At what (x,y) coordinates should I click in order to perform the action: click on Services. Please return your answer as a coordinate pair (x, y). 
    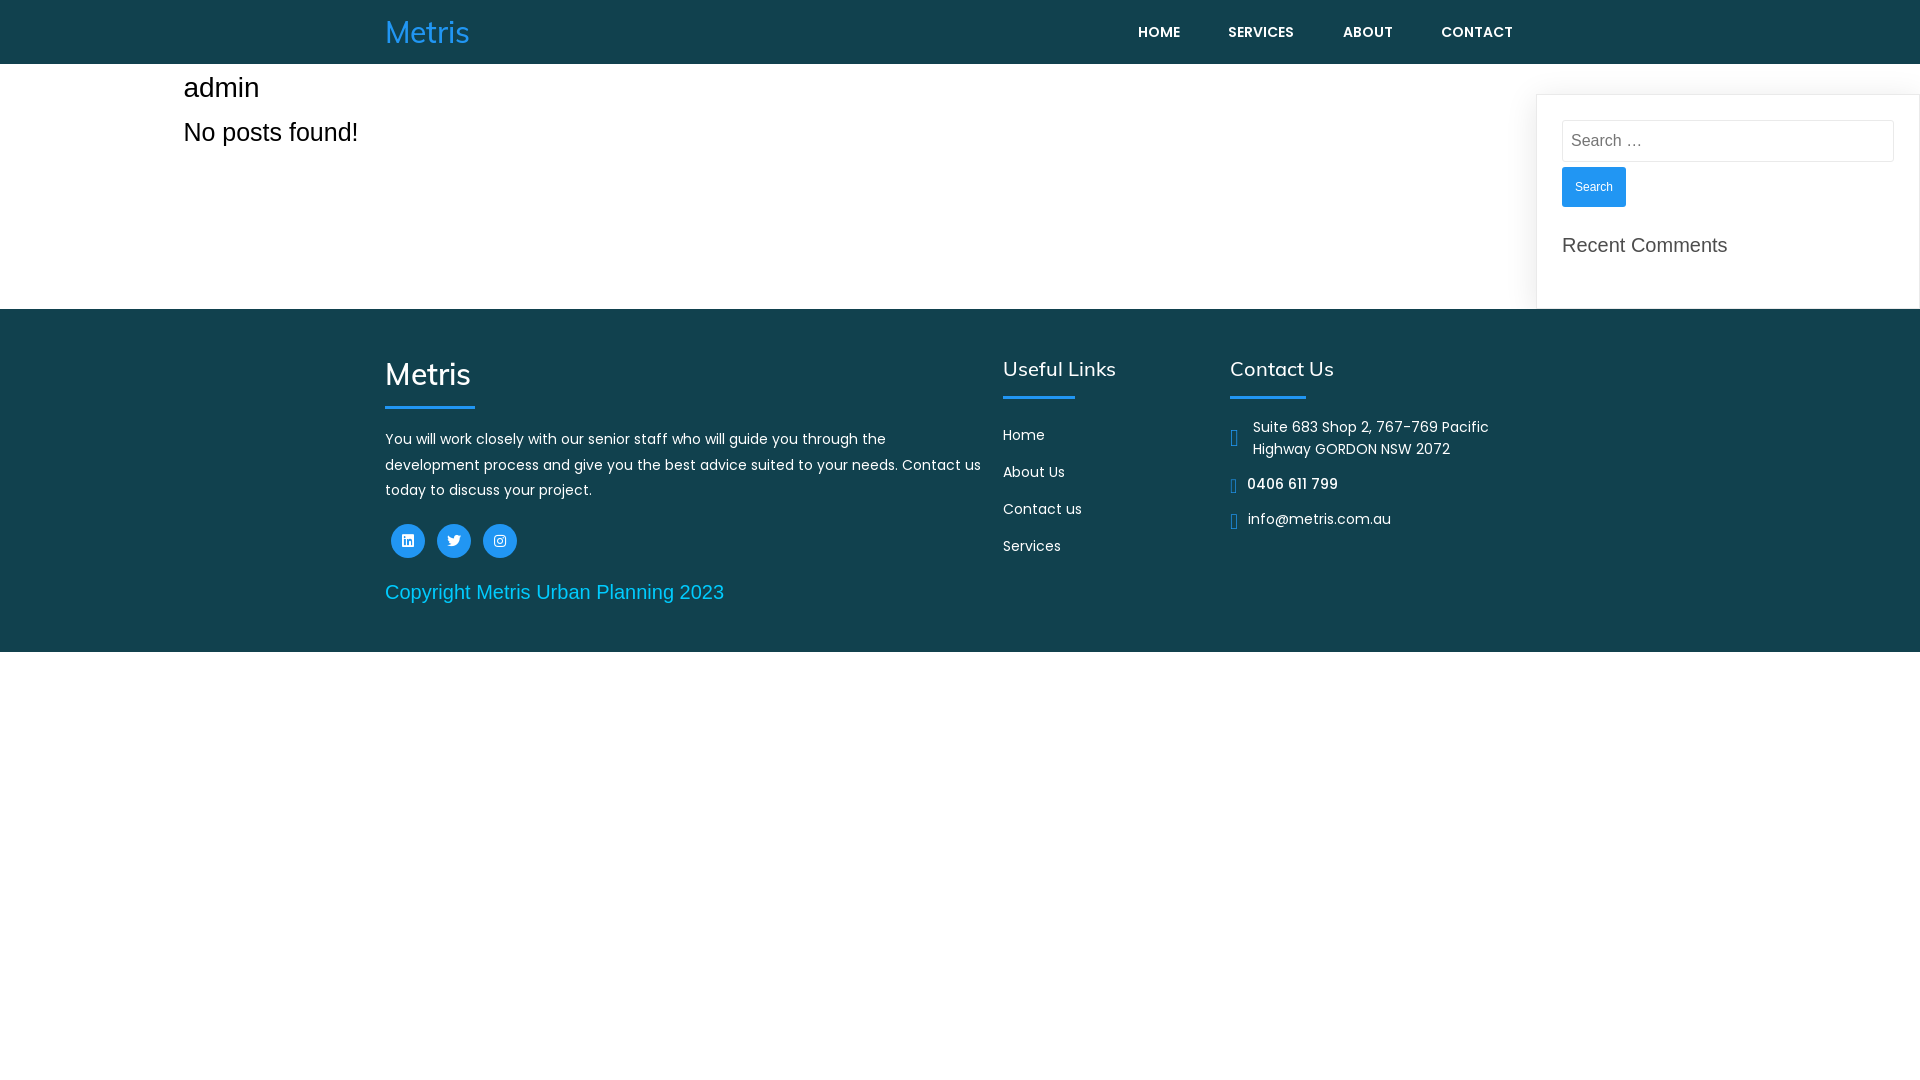
    Looking at the image, I should click on (1106, 546).